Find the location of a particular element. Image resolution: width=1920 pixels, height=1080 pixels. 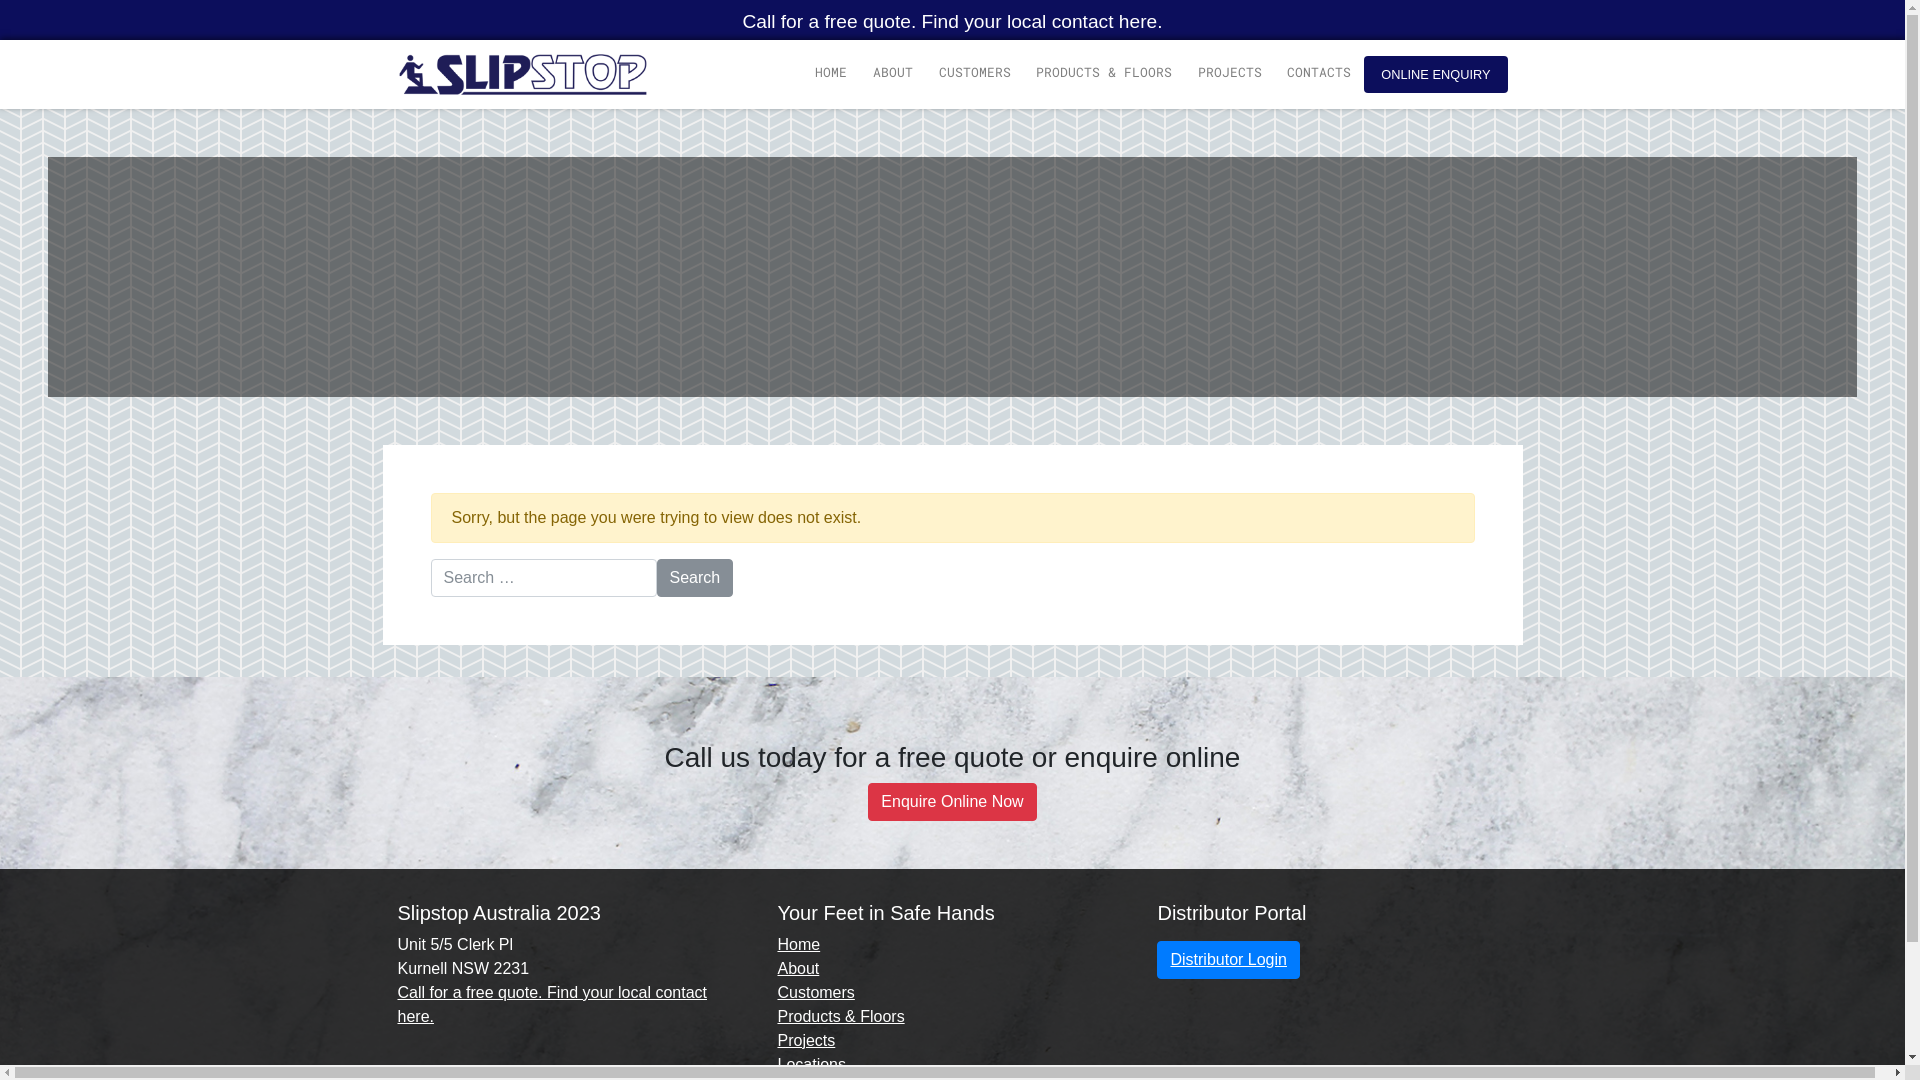

Search is located at coordinates (694, 578).